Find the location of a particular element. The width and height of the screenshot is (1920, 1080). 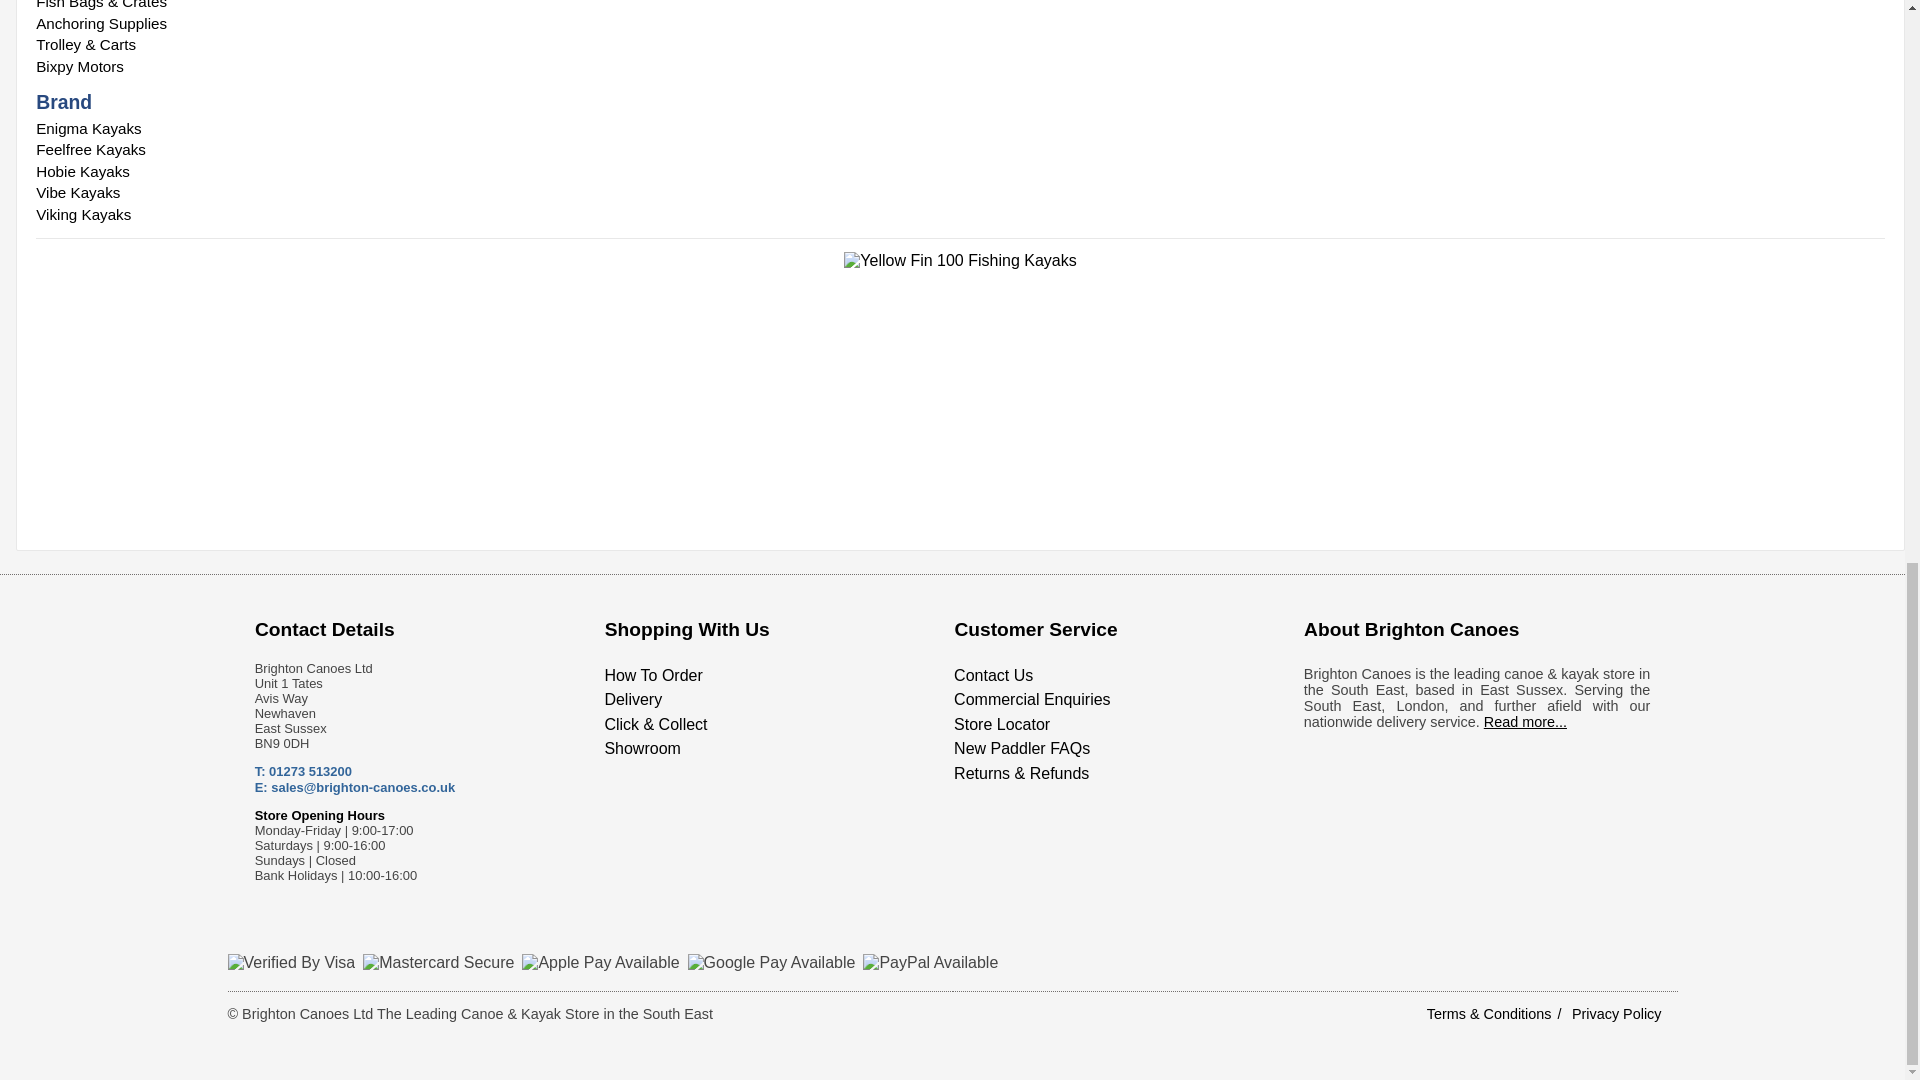

Brand is located at coordinates (64, 102).